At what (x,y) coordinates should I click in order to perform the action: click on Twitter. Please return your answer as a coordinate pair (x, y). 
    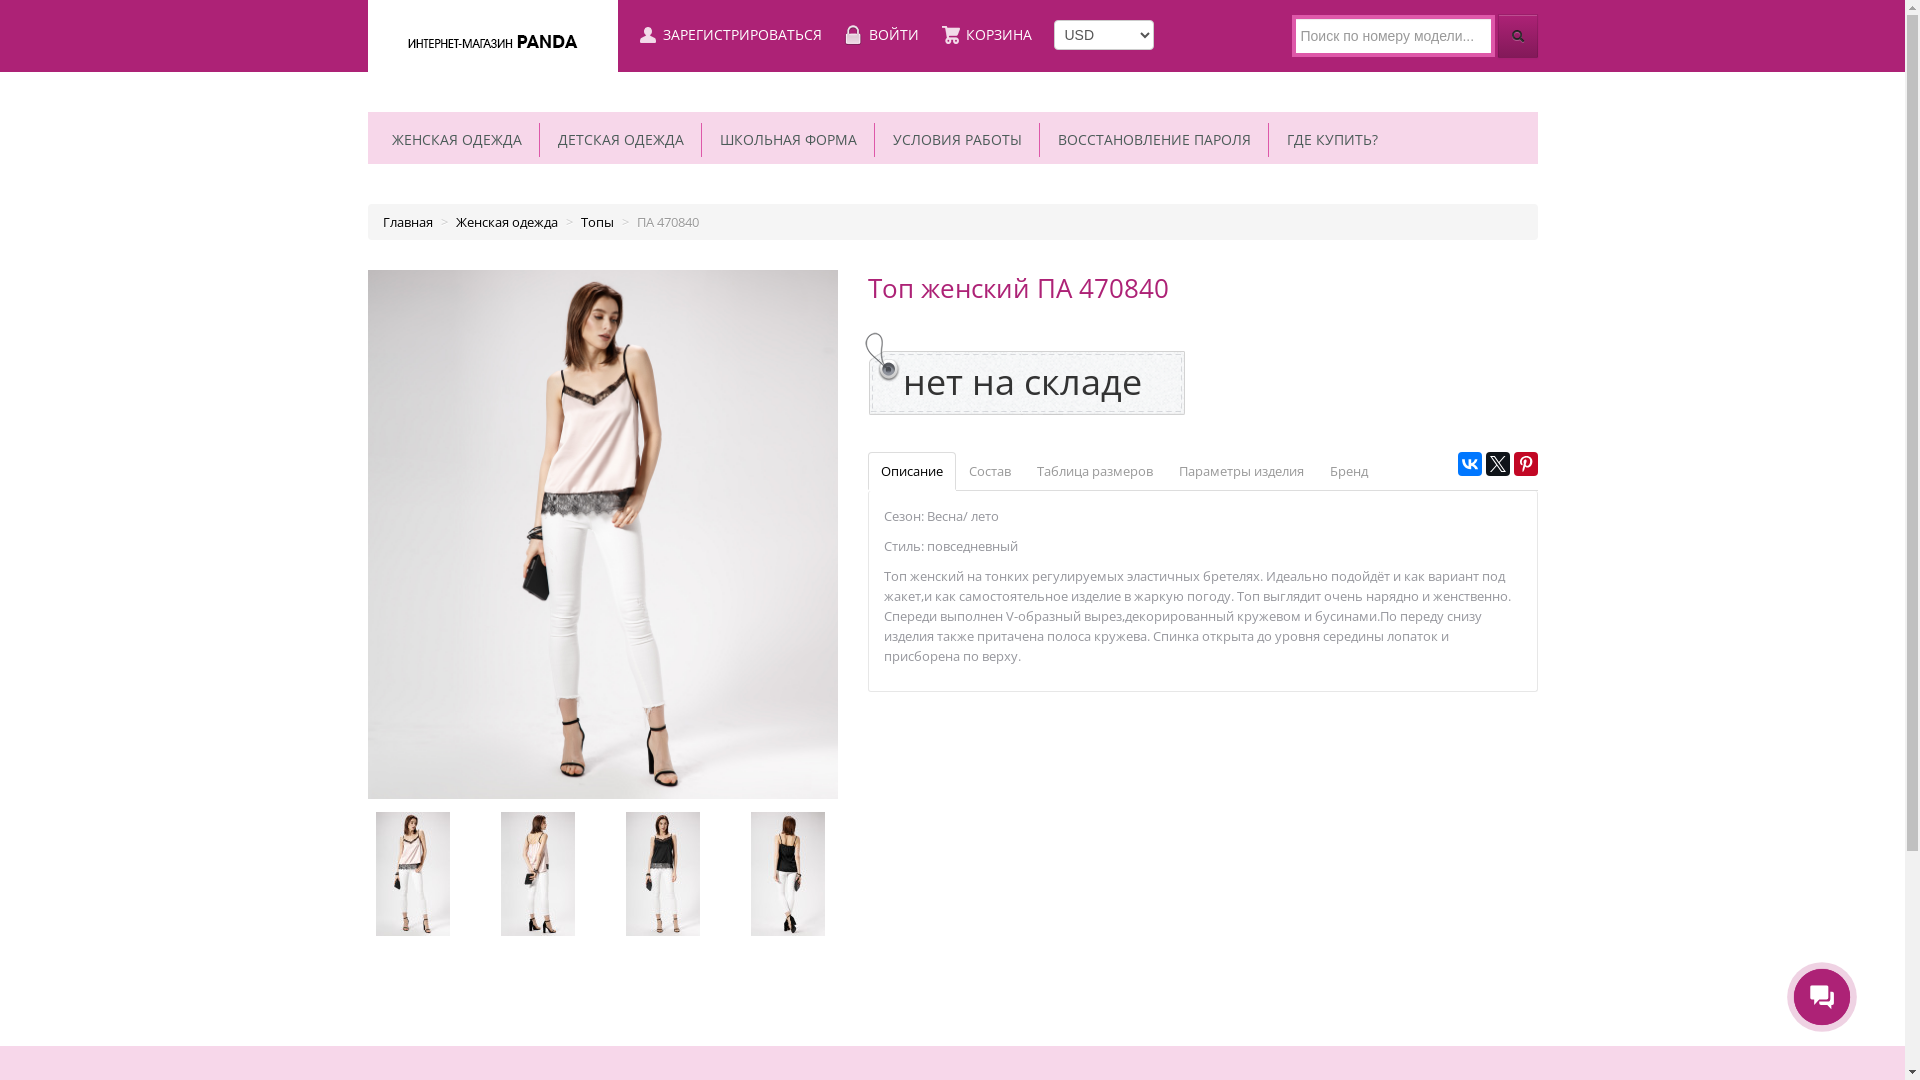
    Looking at the image, I should click on (1498, 464).